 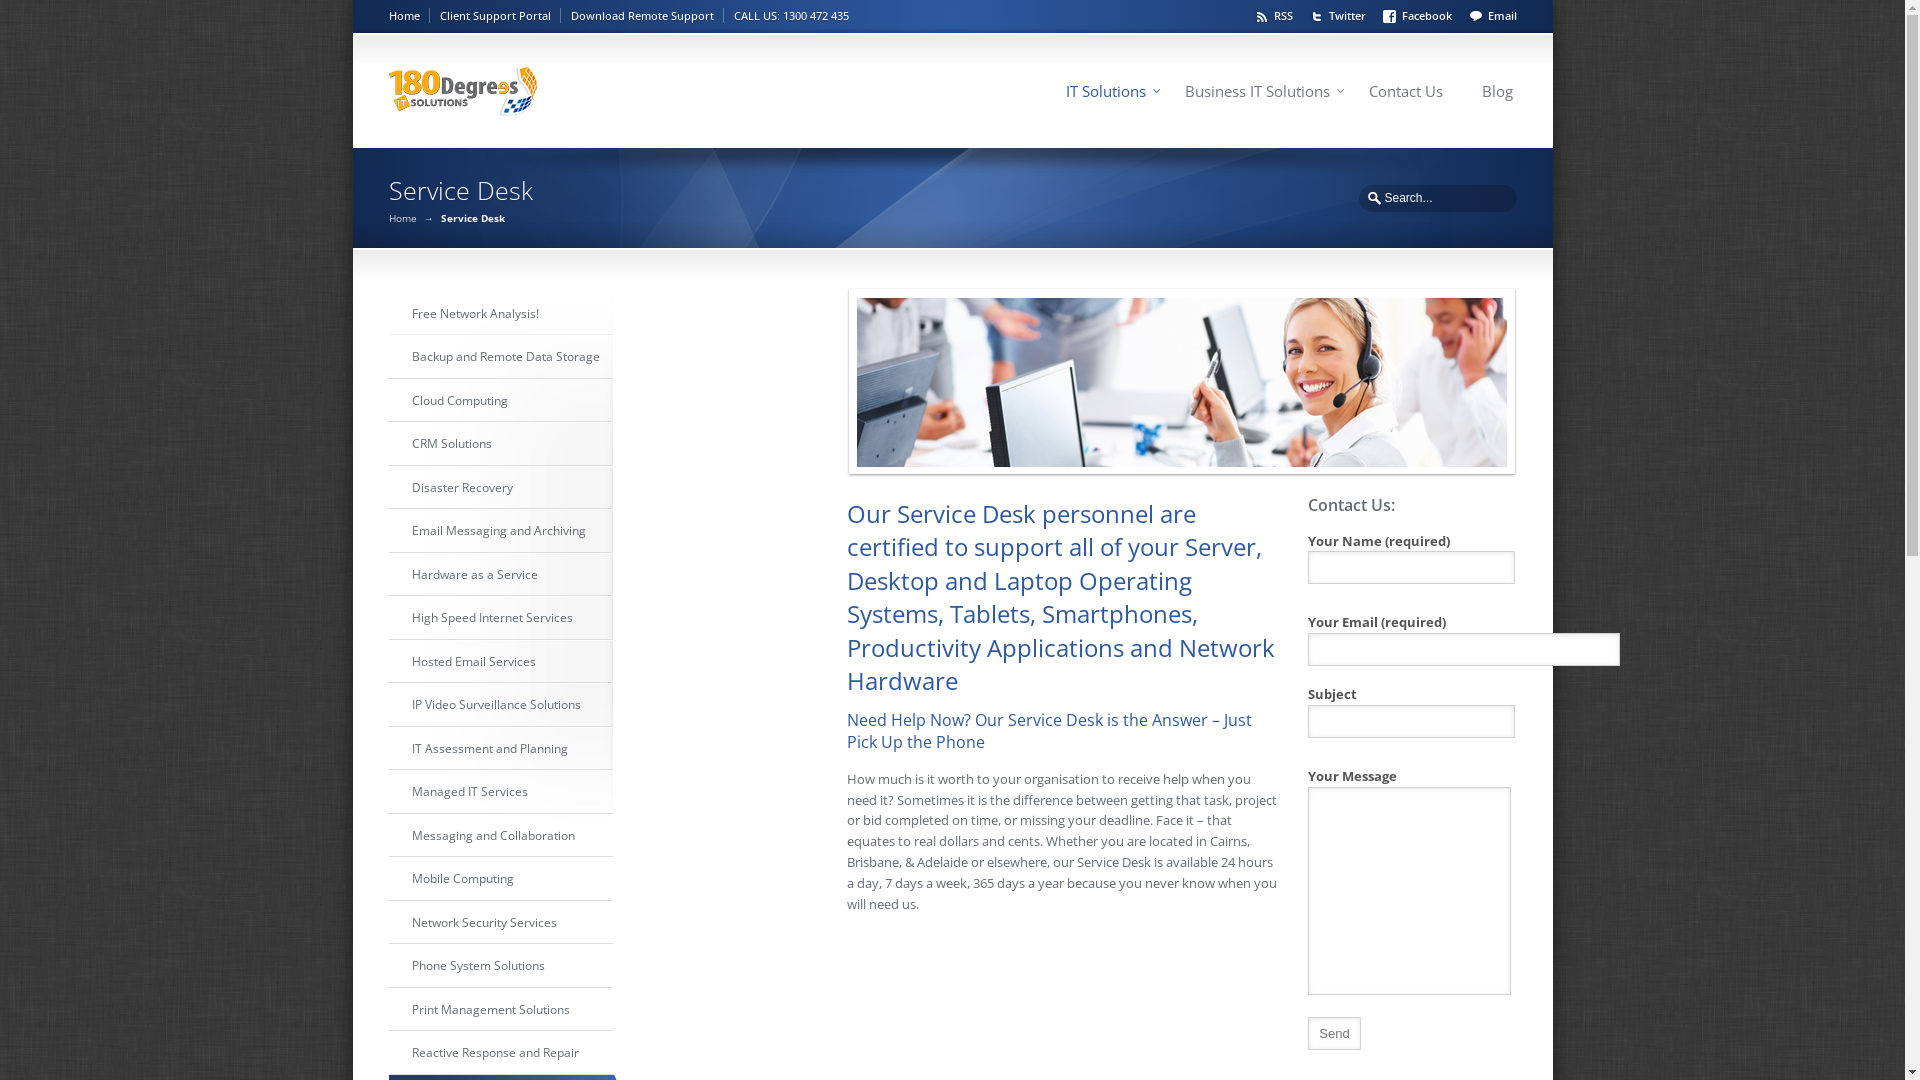 What do you see at coordinates (402, 217) in the screenshot?
I see `Home` at bounding box center [402, 217].